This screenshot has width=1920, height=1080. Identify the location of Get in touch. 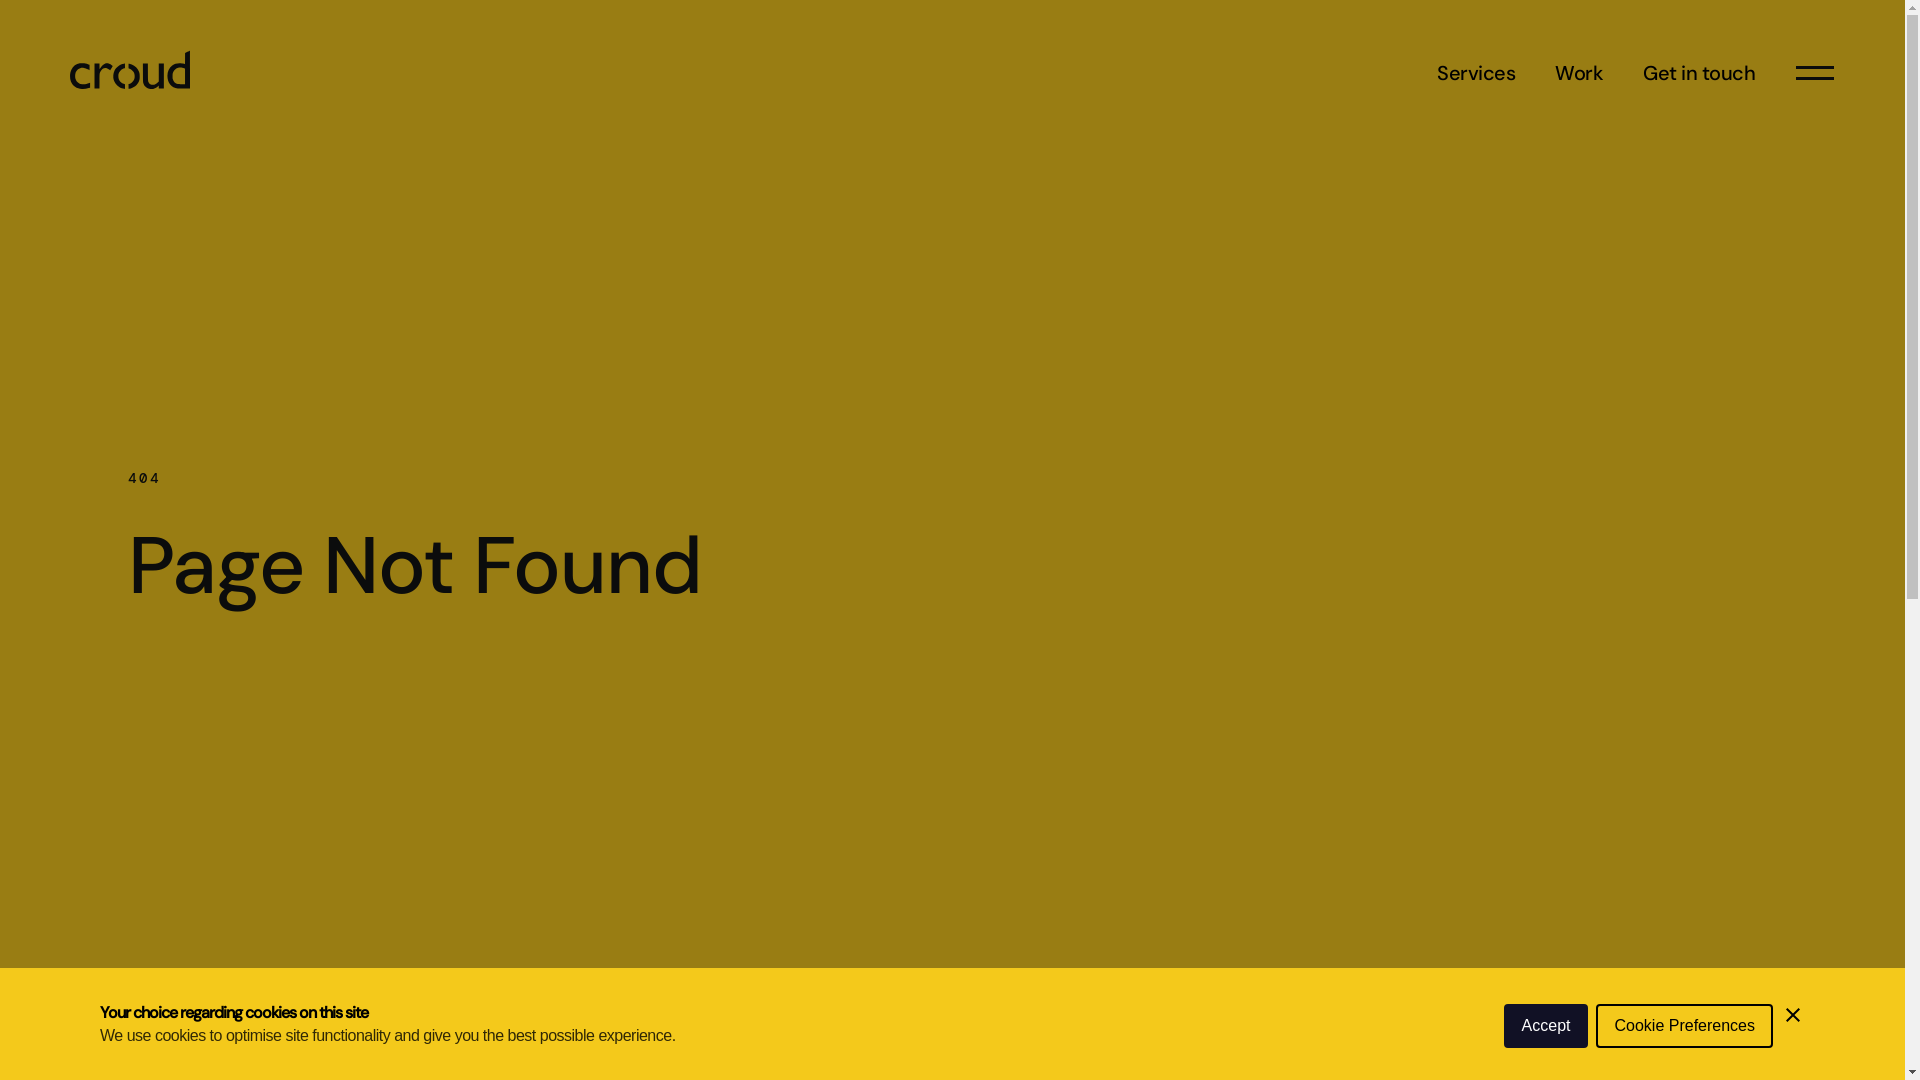
(1699, 73).